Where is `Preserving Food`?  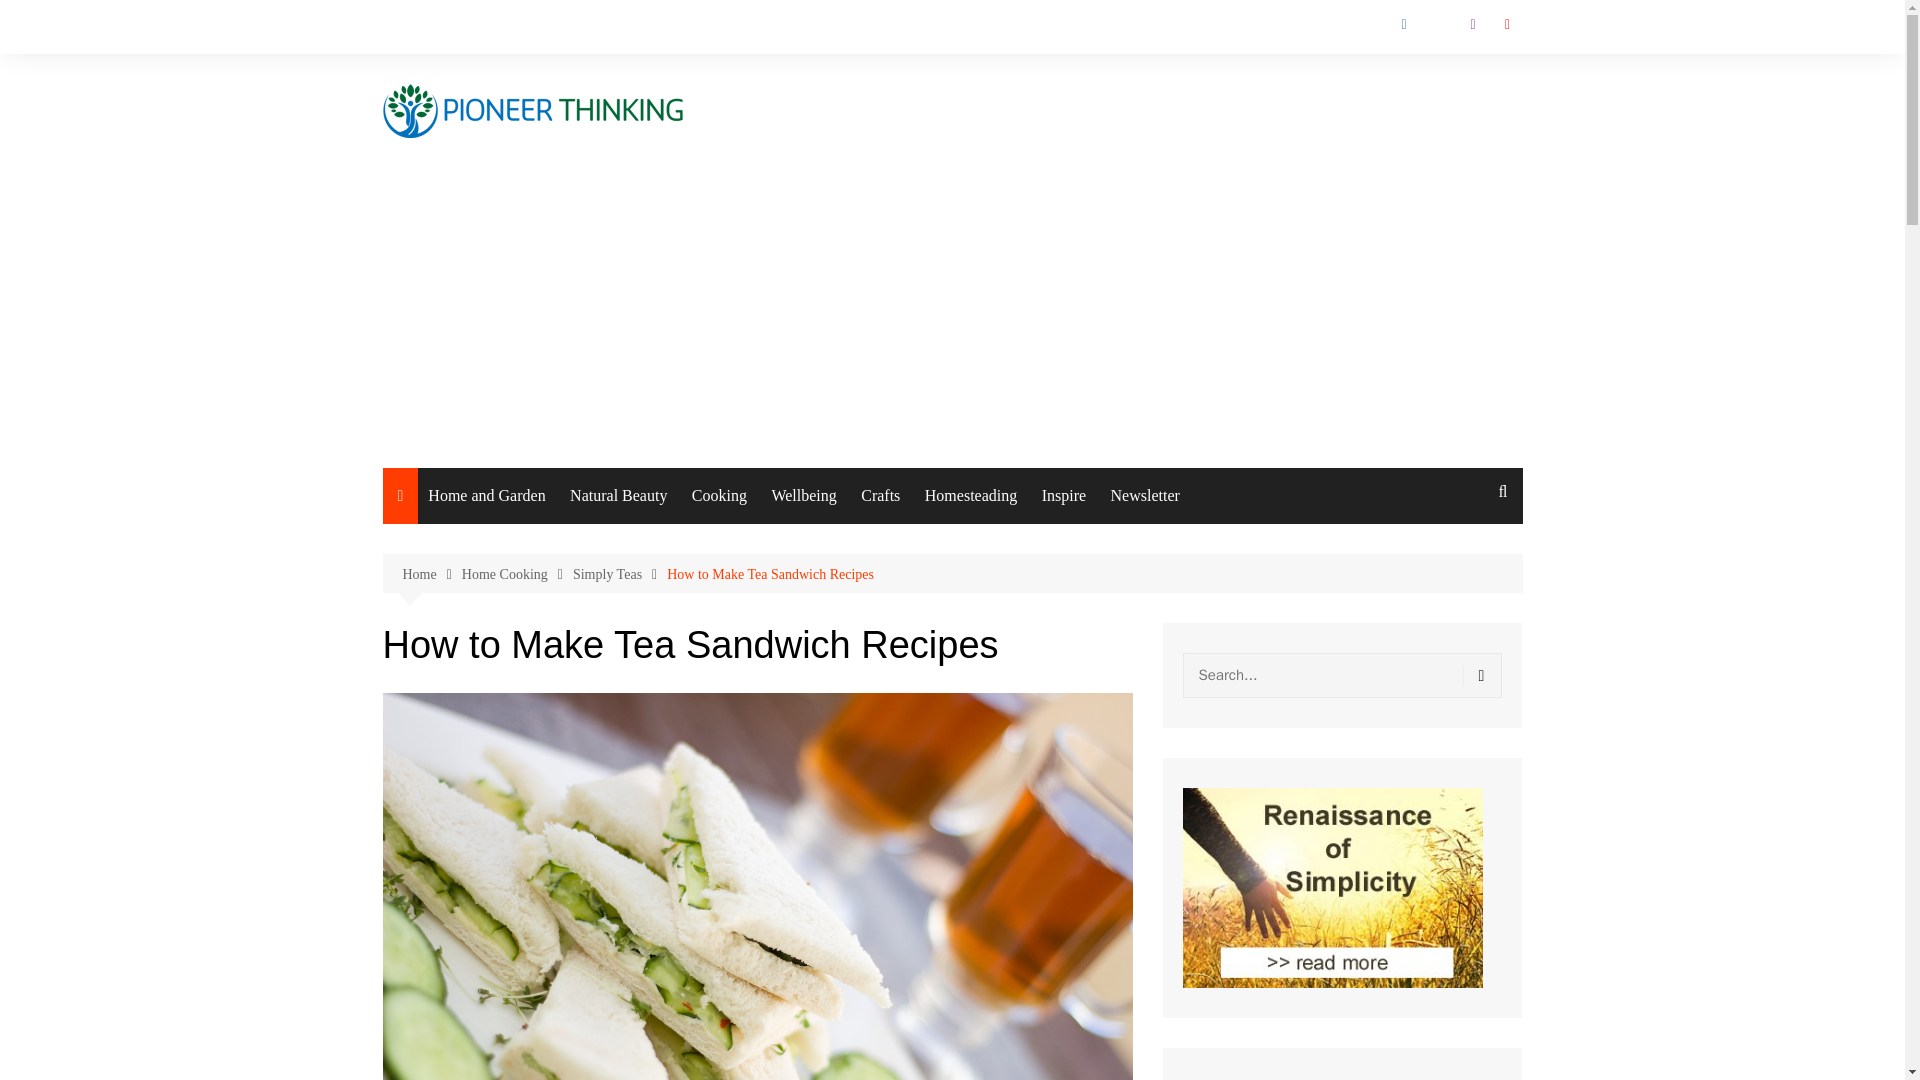
Preserving Food is located at coordinates (792, 711).